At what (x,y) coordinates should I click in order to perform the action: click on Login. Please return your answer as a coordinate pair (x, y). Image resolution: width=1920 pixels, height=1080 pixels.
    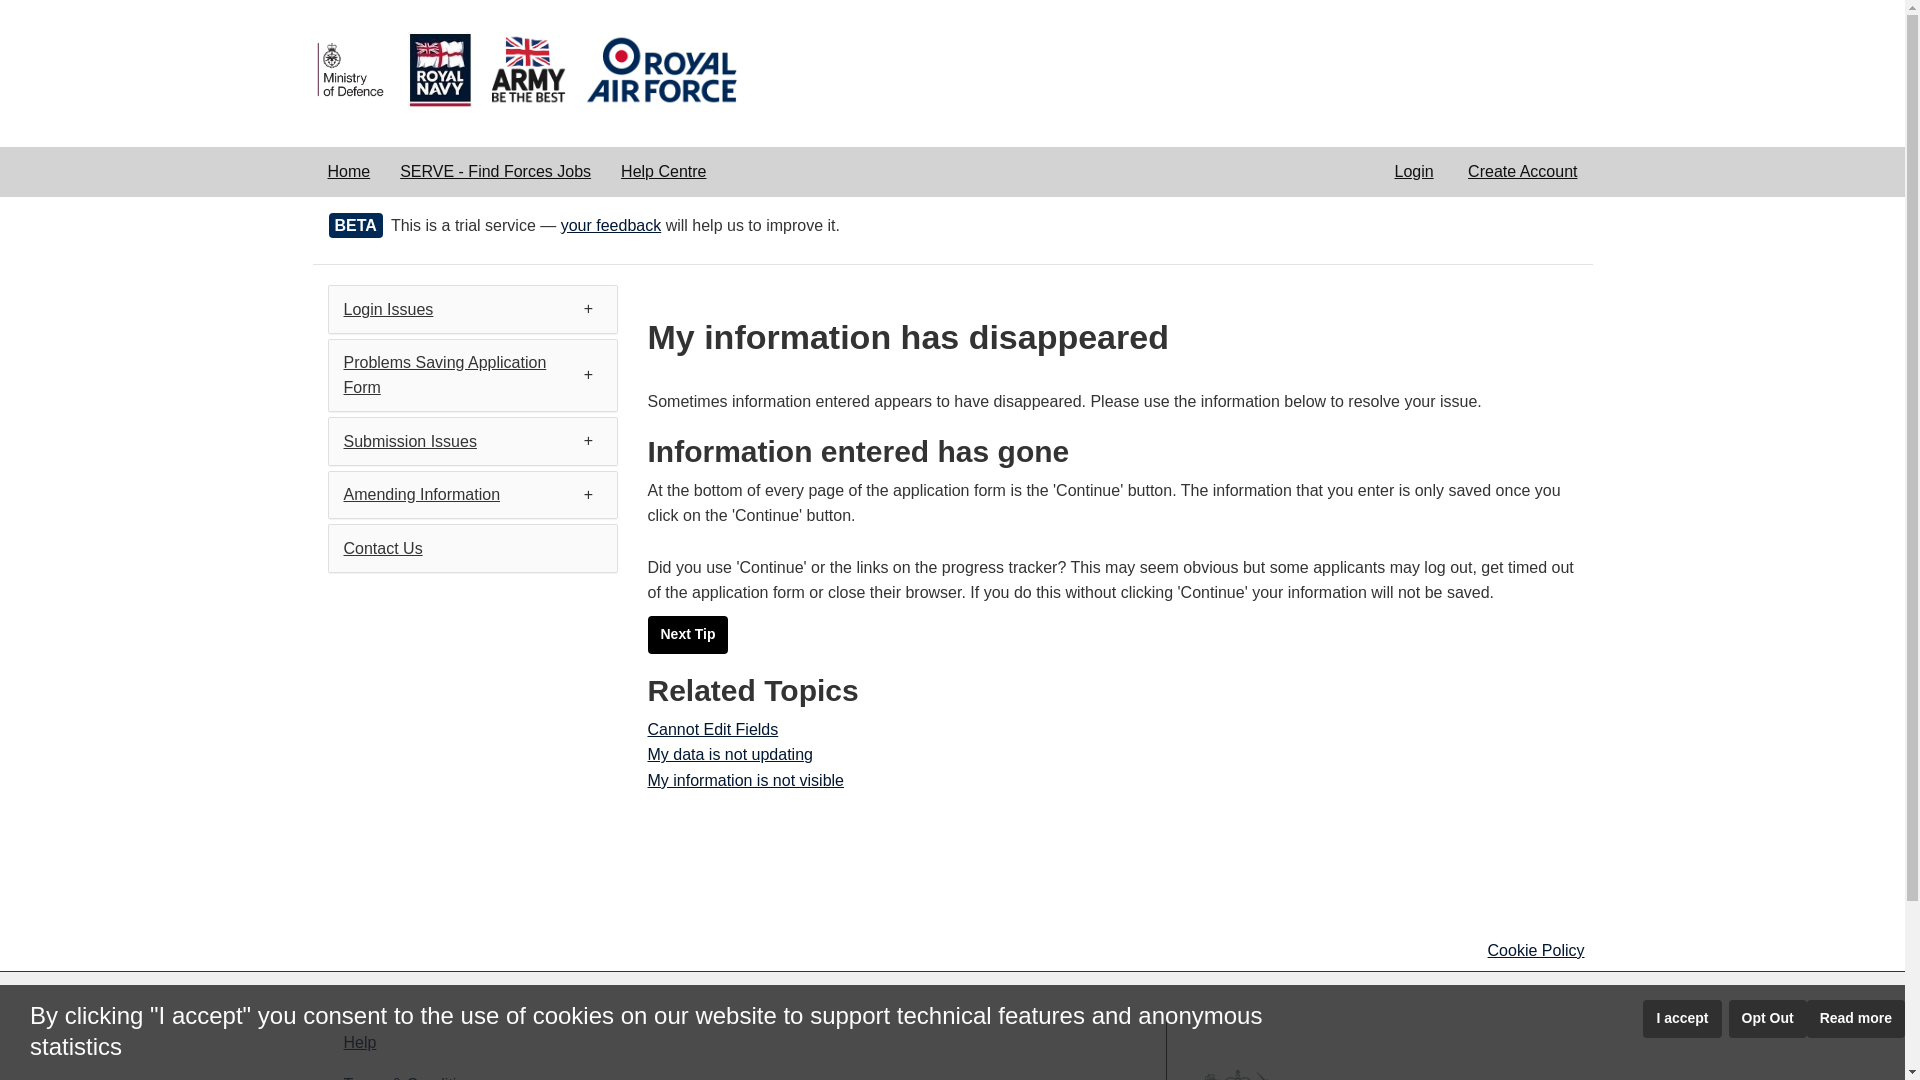
    Looking at the image, I should click on (1412, 171).